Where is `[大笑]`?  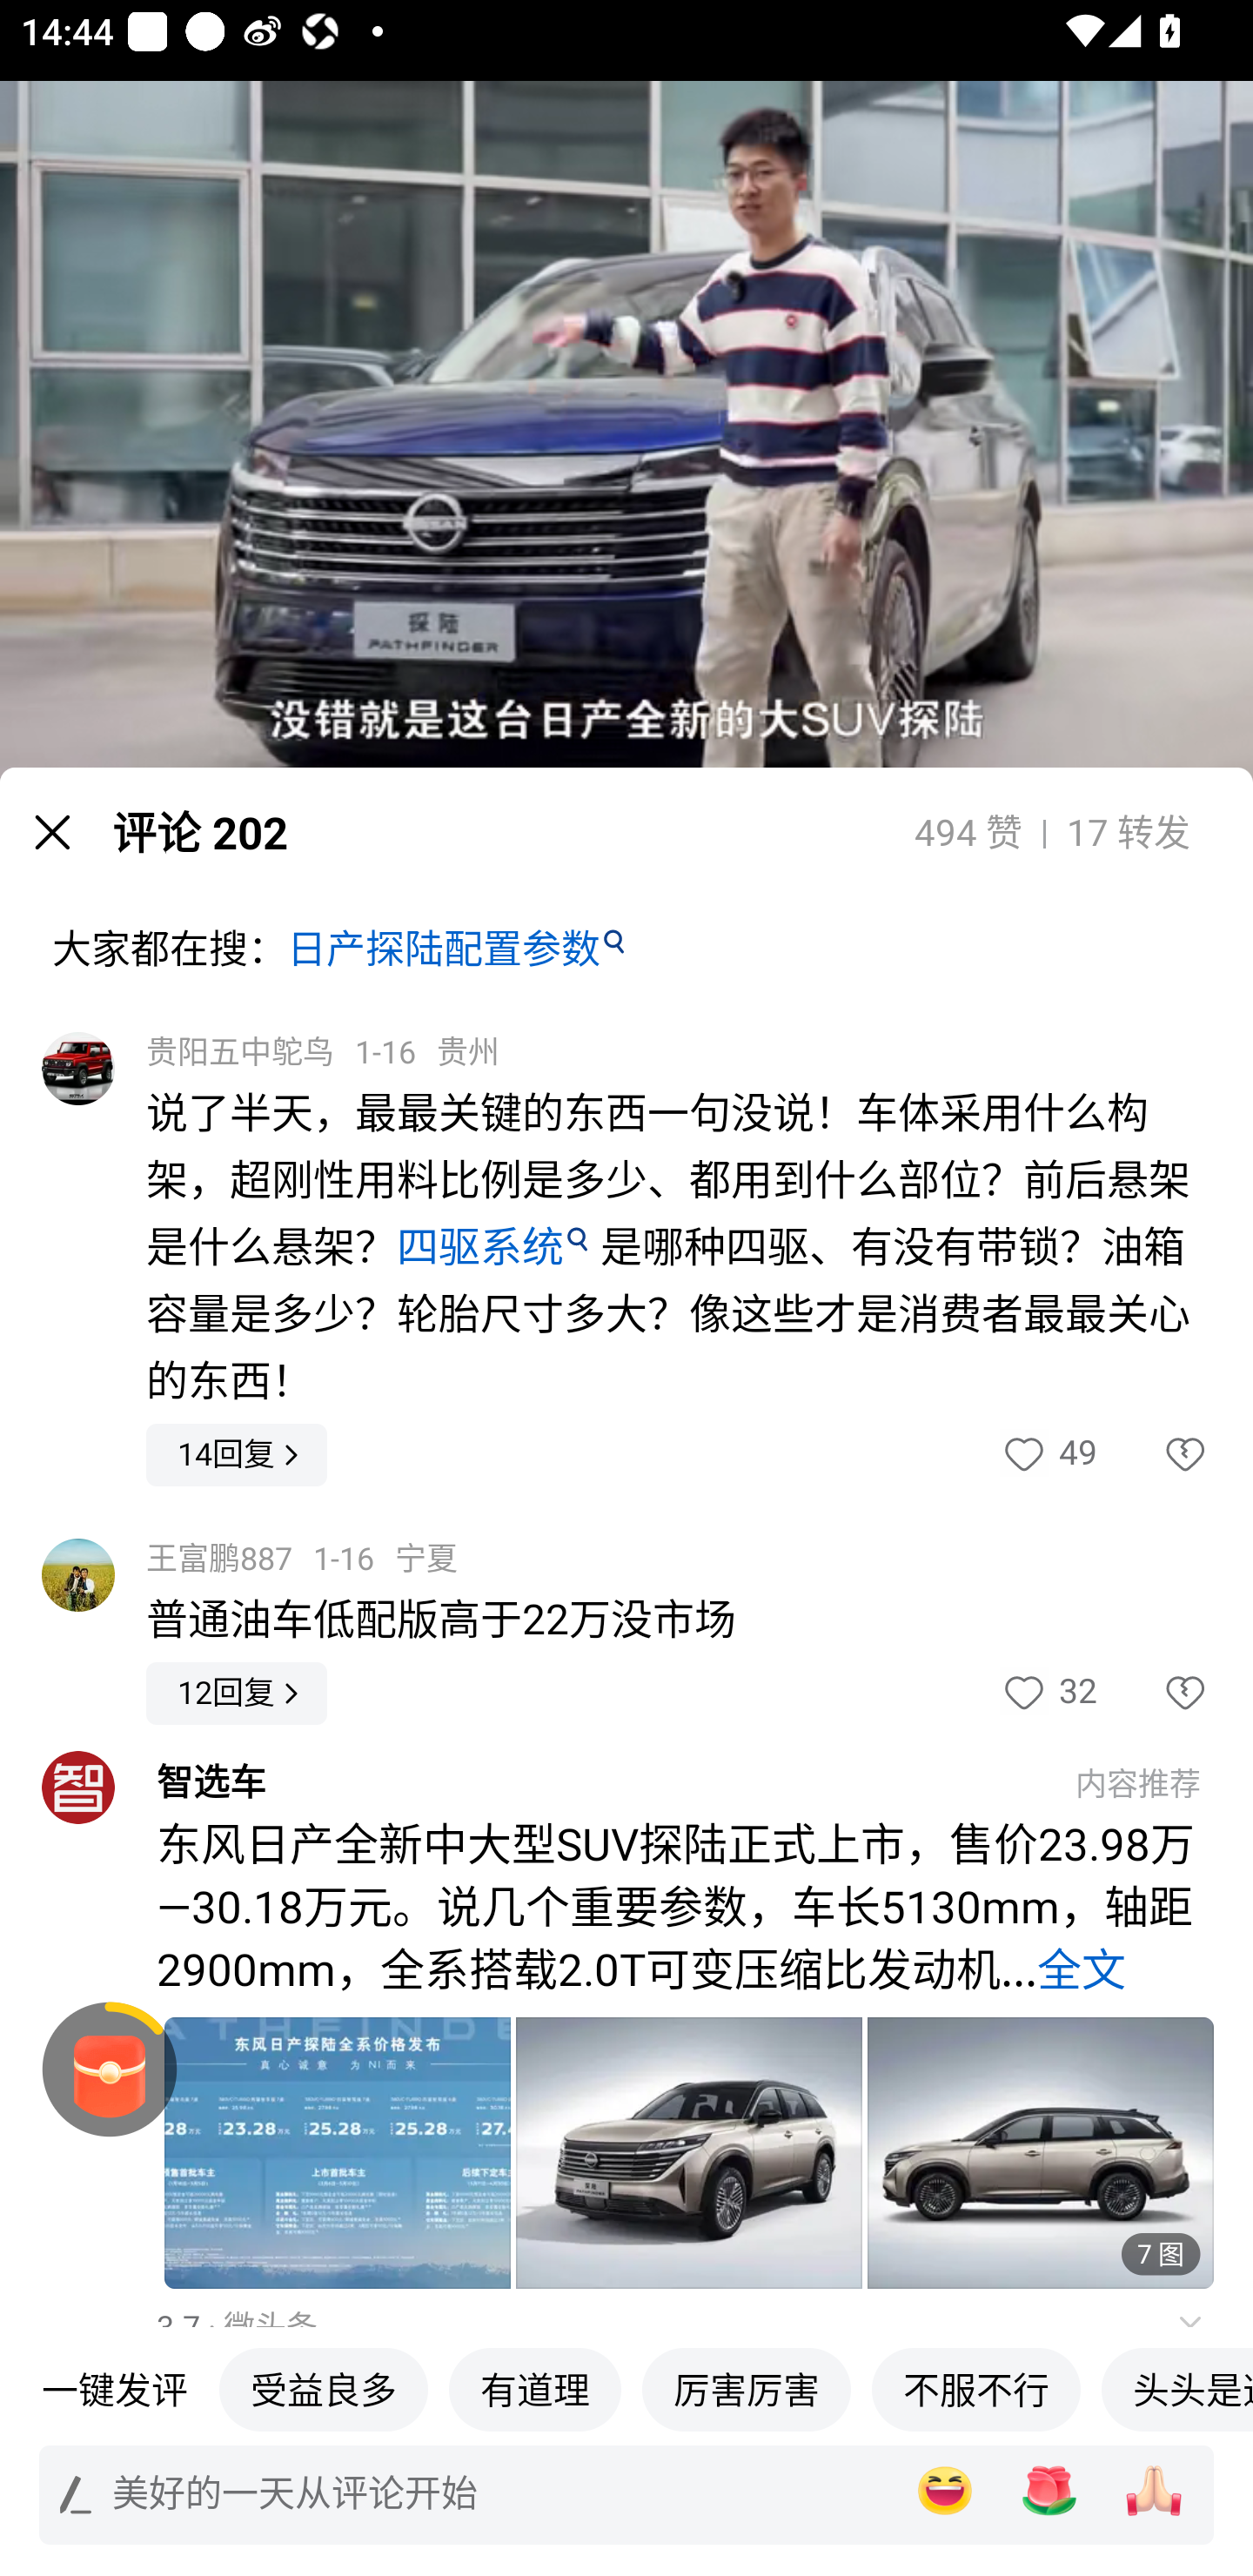
[大笑] is located at coordinates (944, 2491).